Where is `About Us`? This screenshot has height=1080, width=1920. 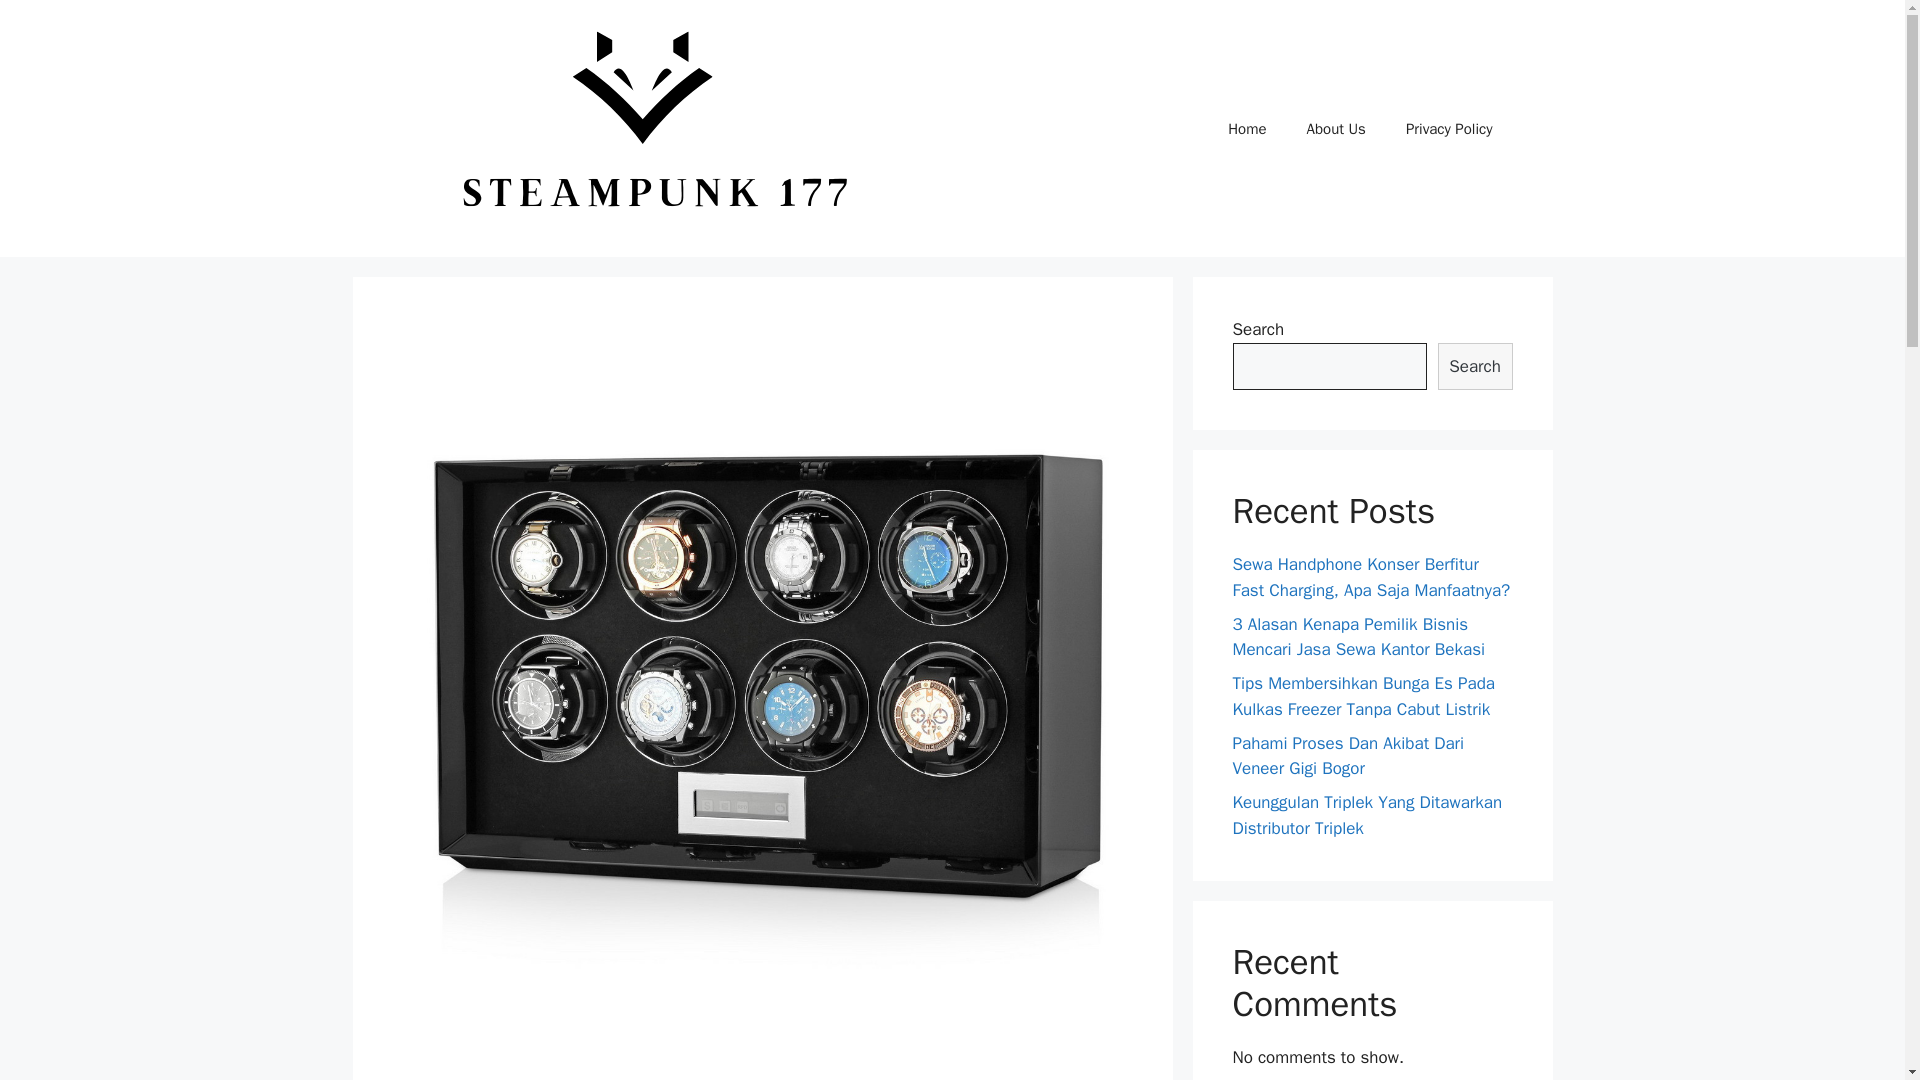
About Us is located at coordinates (1336, 128).